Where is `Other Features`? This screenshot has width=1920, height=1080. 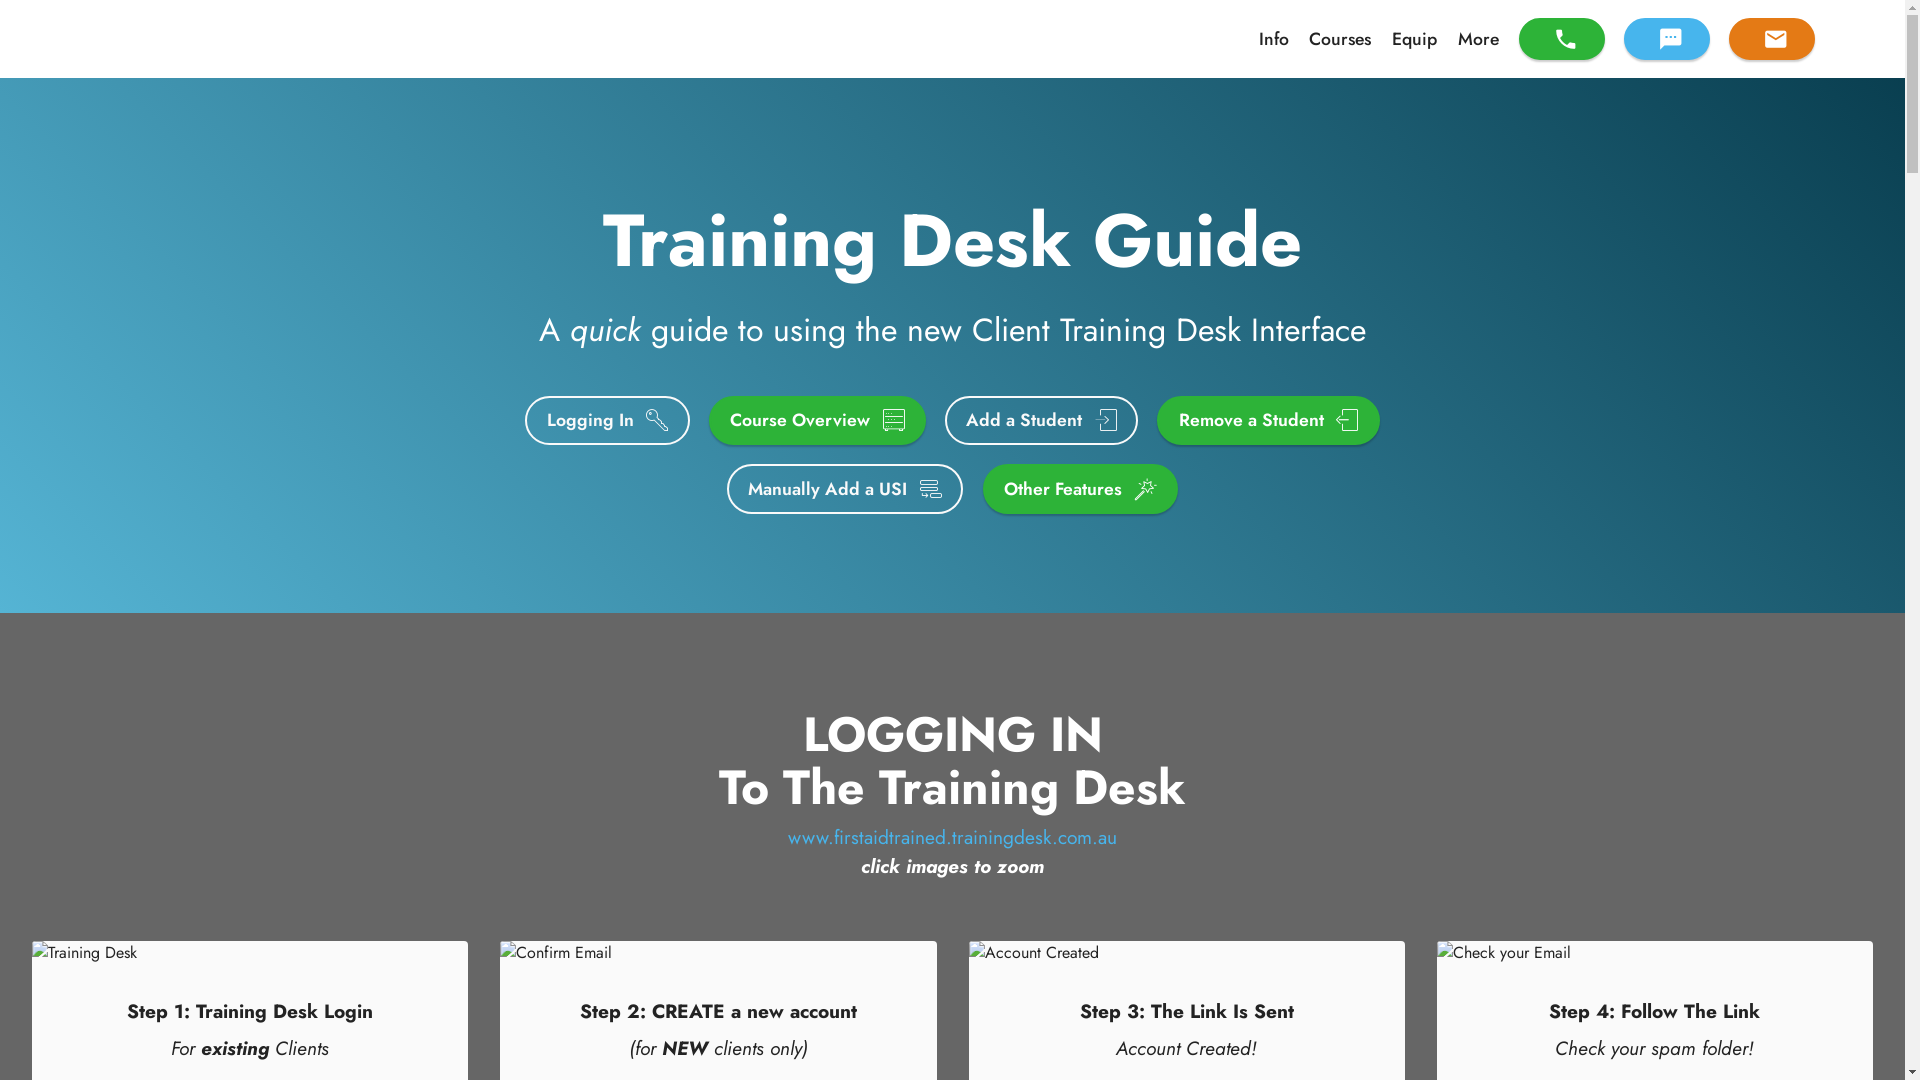
Other Features is located at coordinates (1080, 489).